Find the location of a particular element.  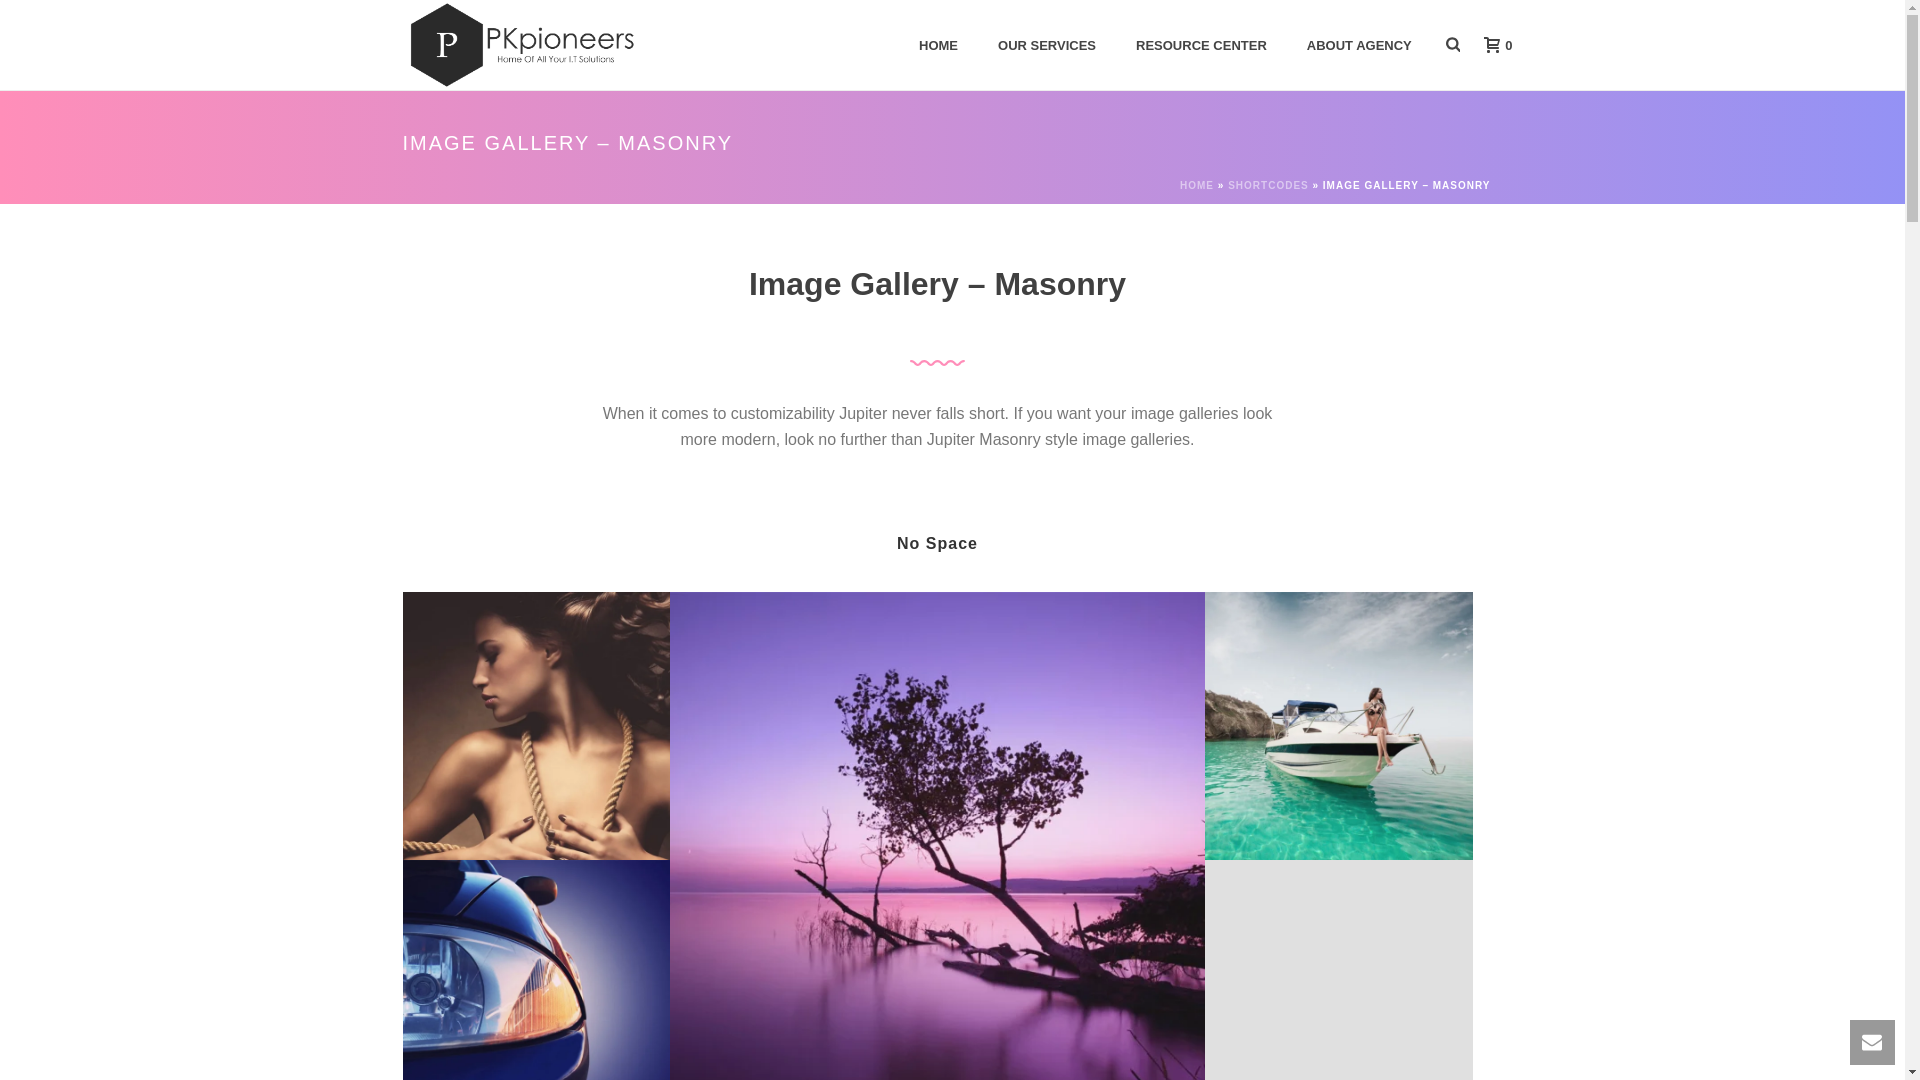

0 is located at coordinates (1492, 44).